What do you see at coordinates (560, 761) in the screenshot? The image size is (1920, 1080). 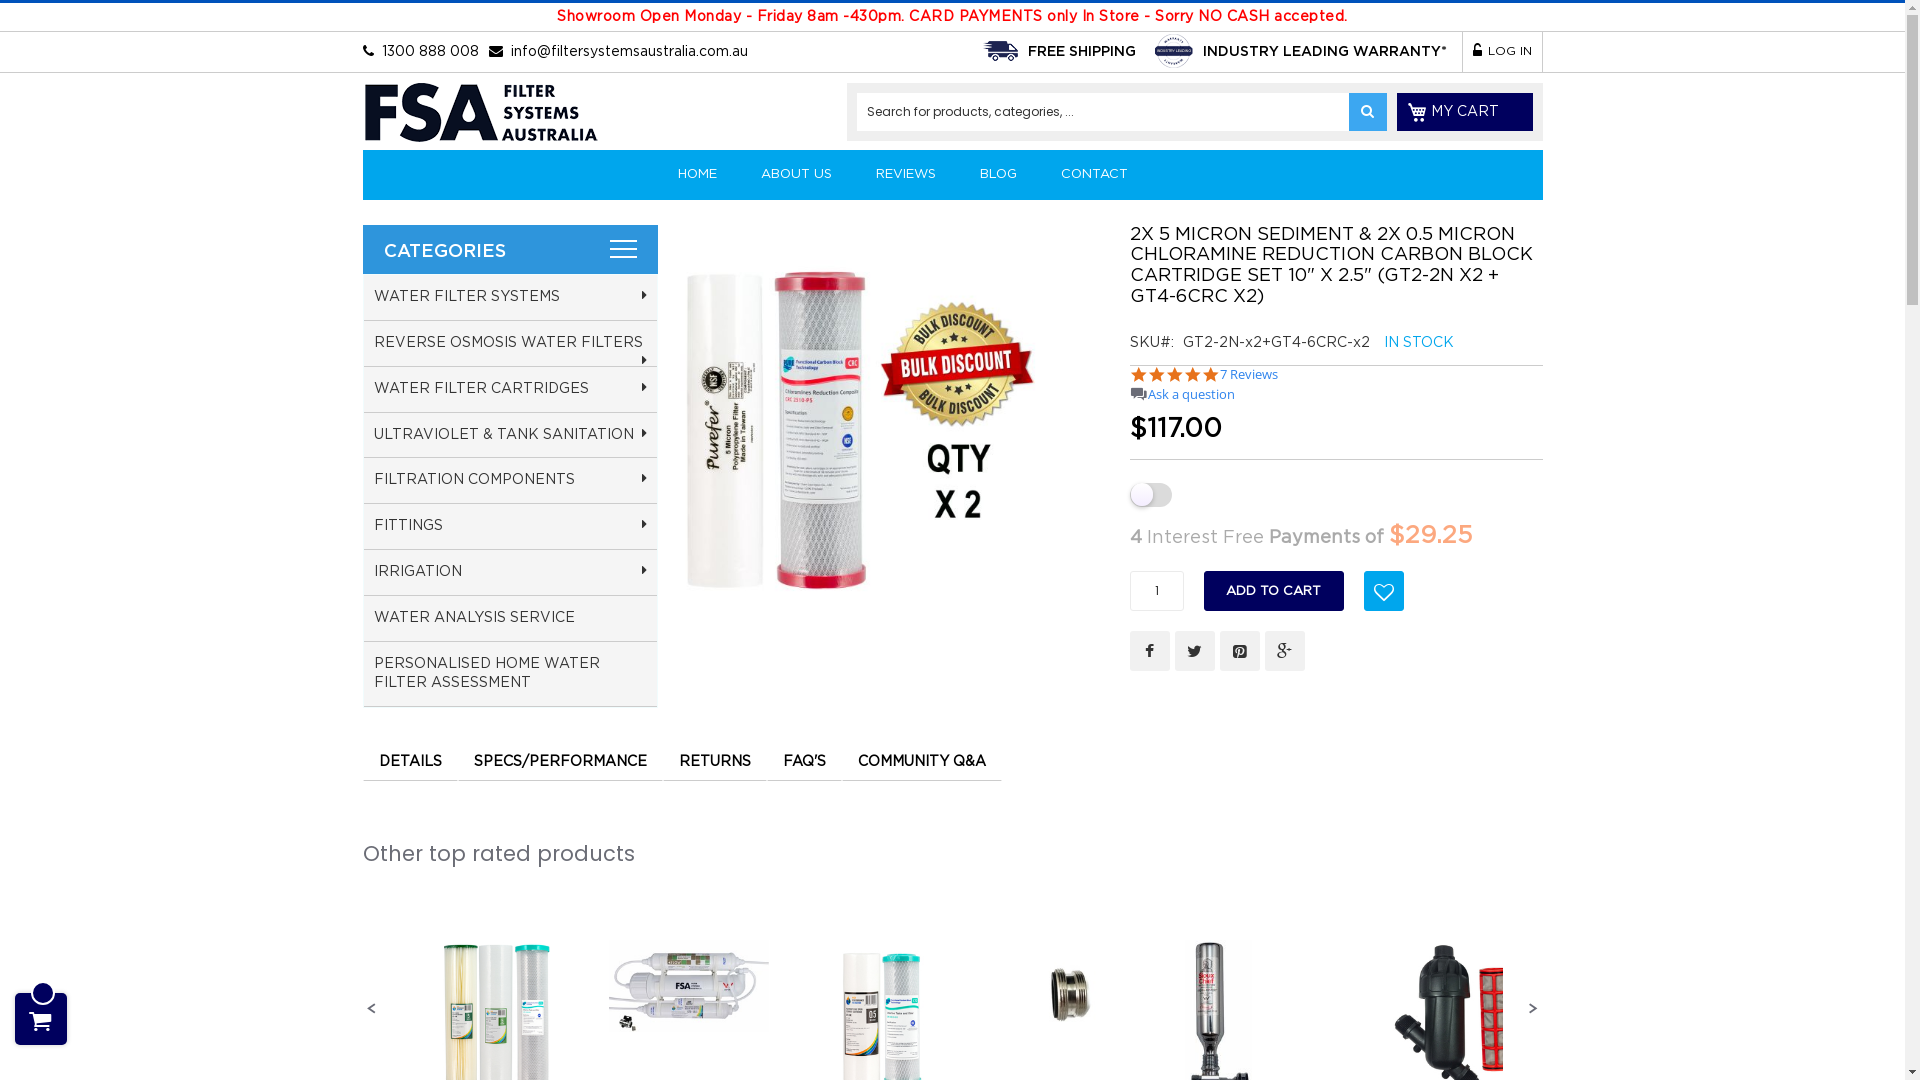 I see `SPECS/PERFORMANCE` at bounding box center [560, 761].